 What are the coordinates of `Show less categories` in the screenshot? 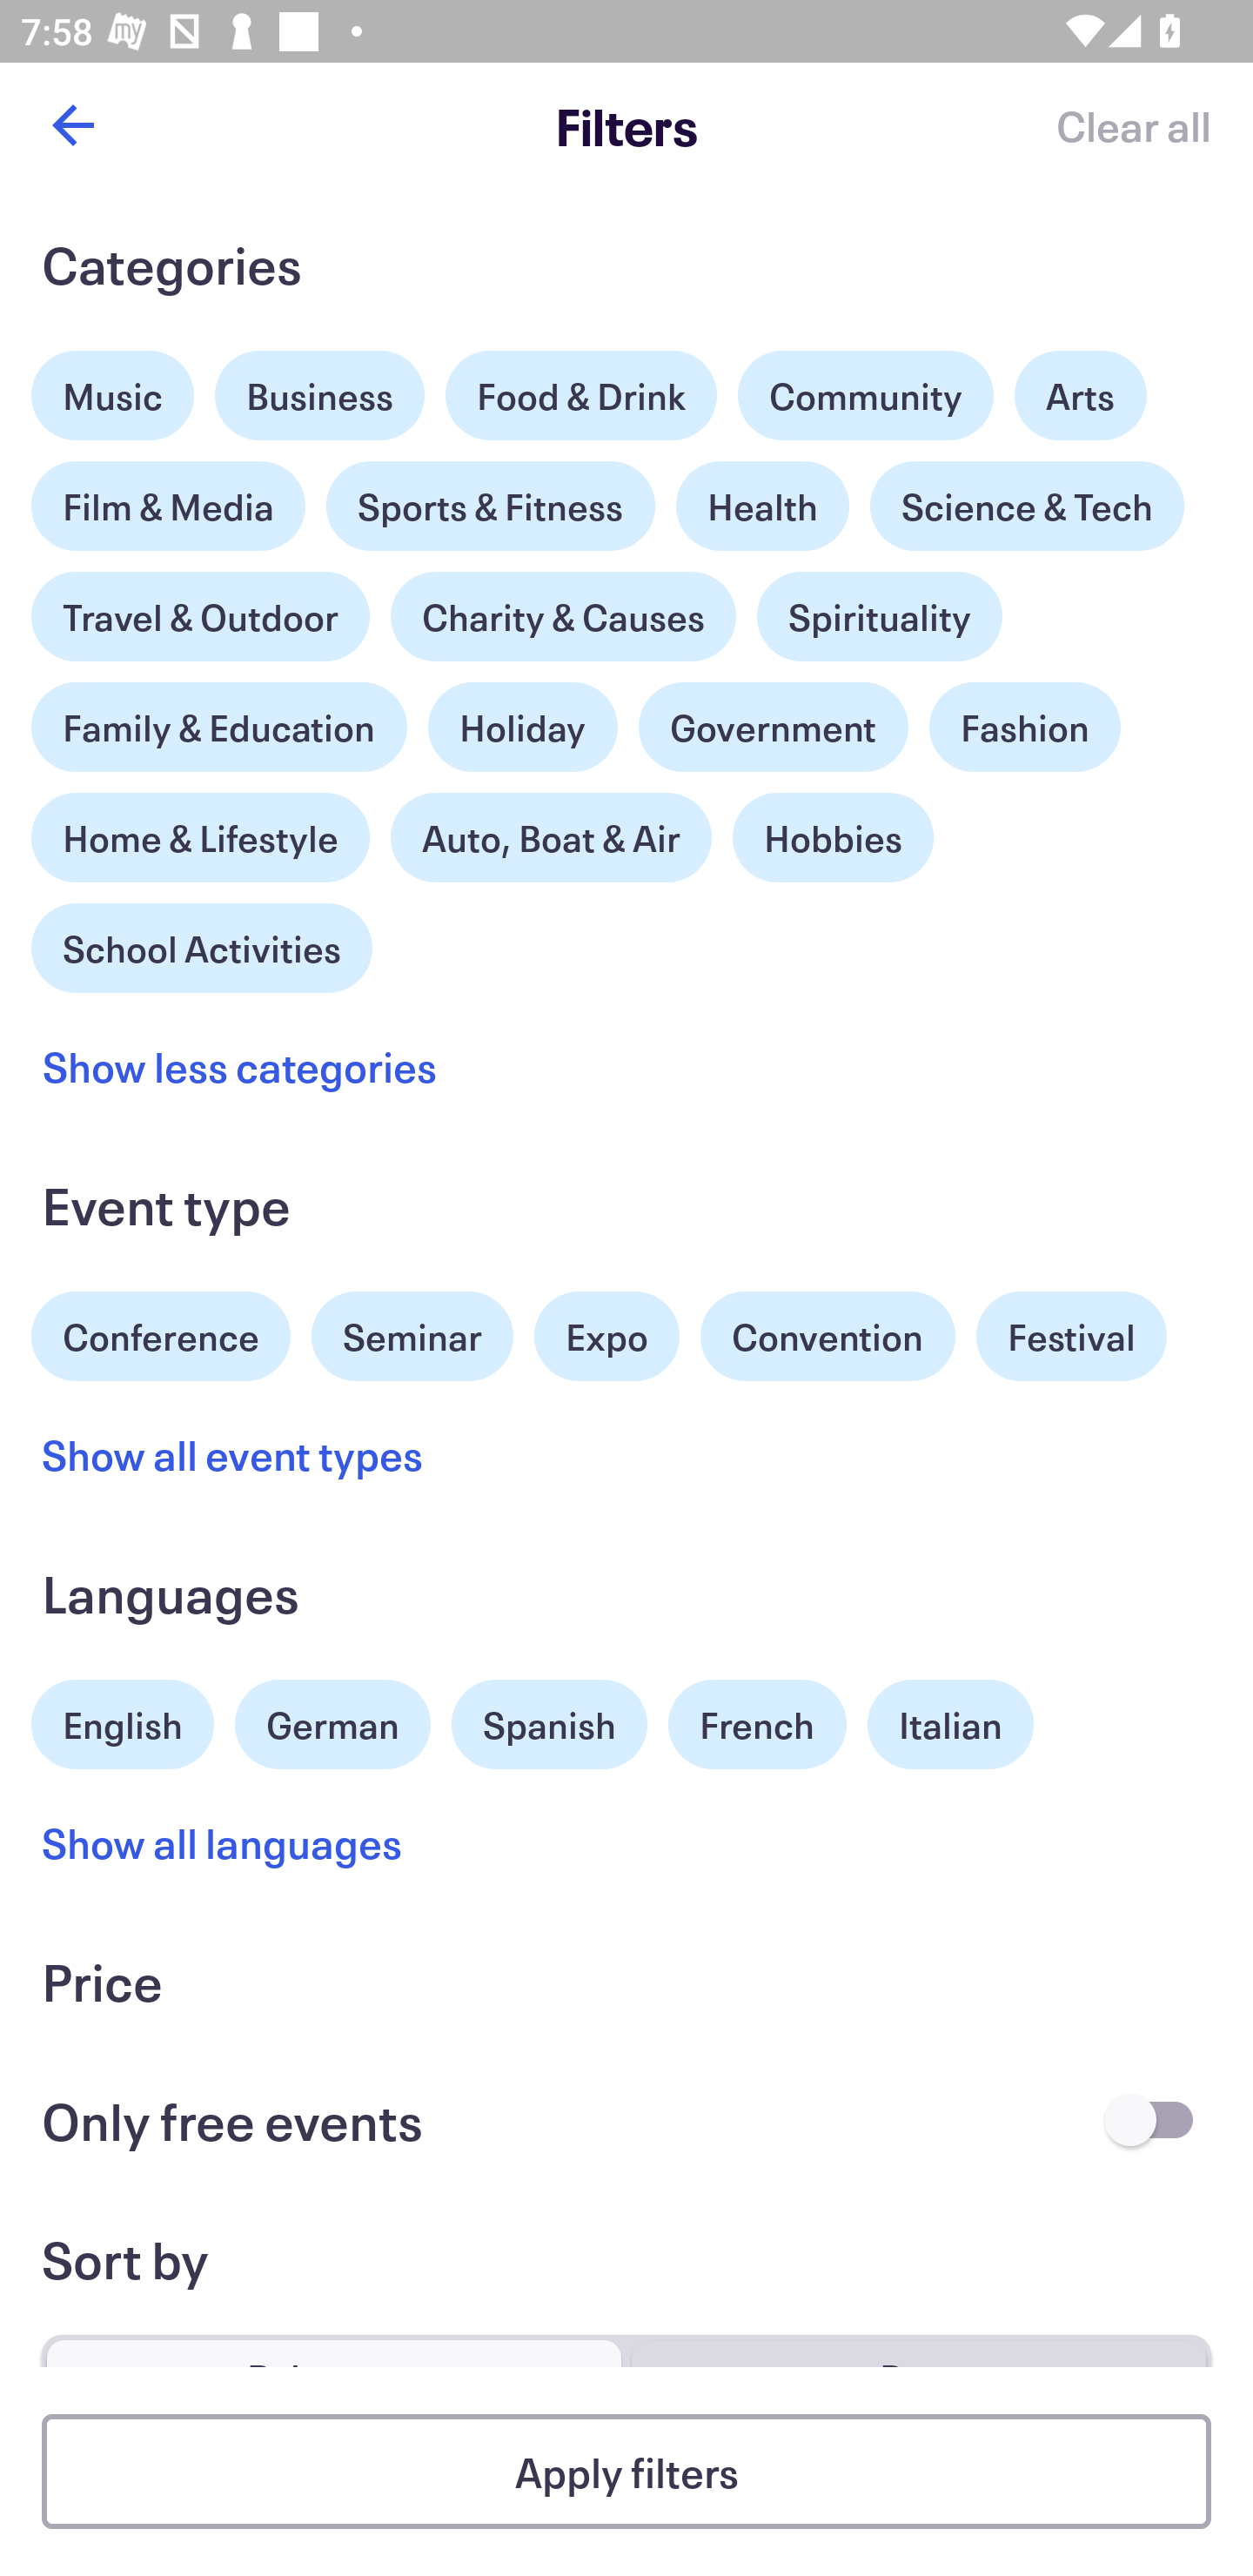 It's located at (239, 1066).